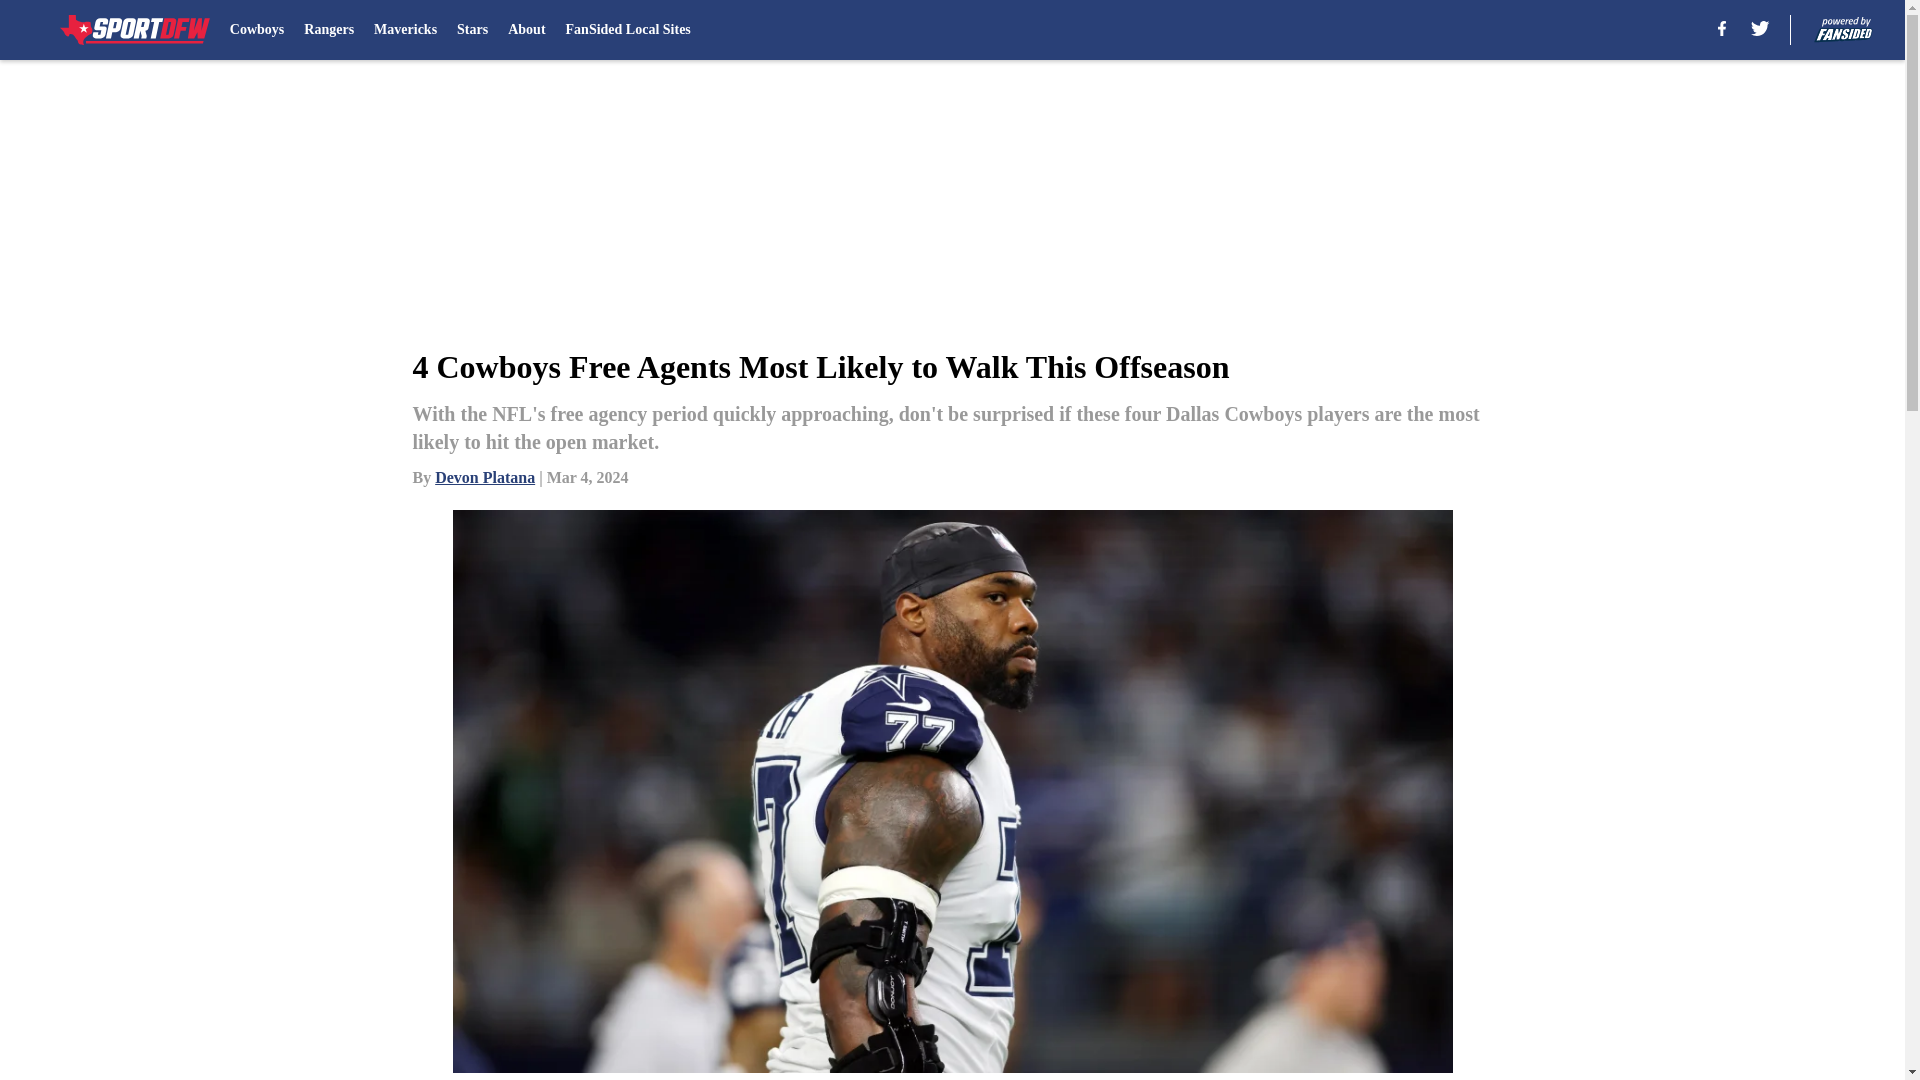 The height and width of the screenshot is (1080, 1920). What do you see at coordinates (526, 30) in the screenshot?
I see `About` at bounding box center [526, 30].